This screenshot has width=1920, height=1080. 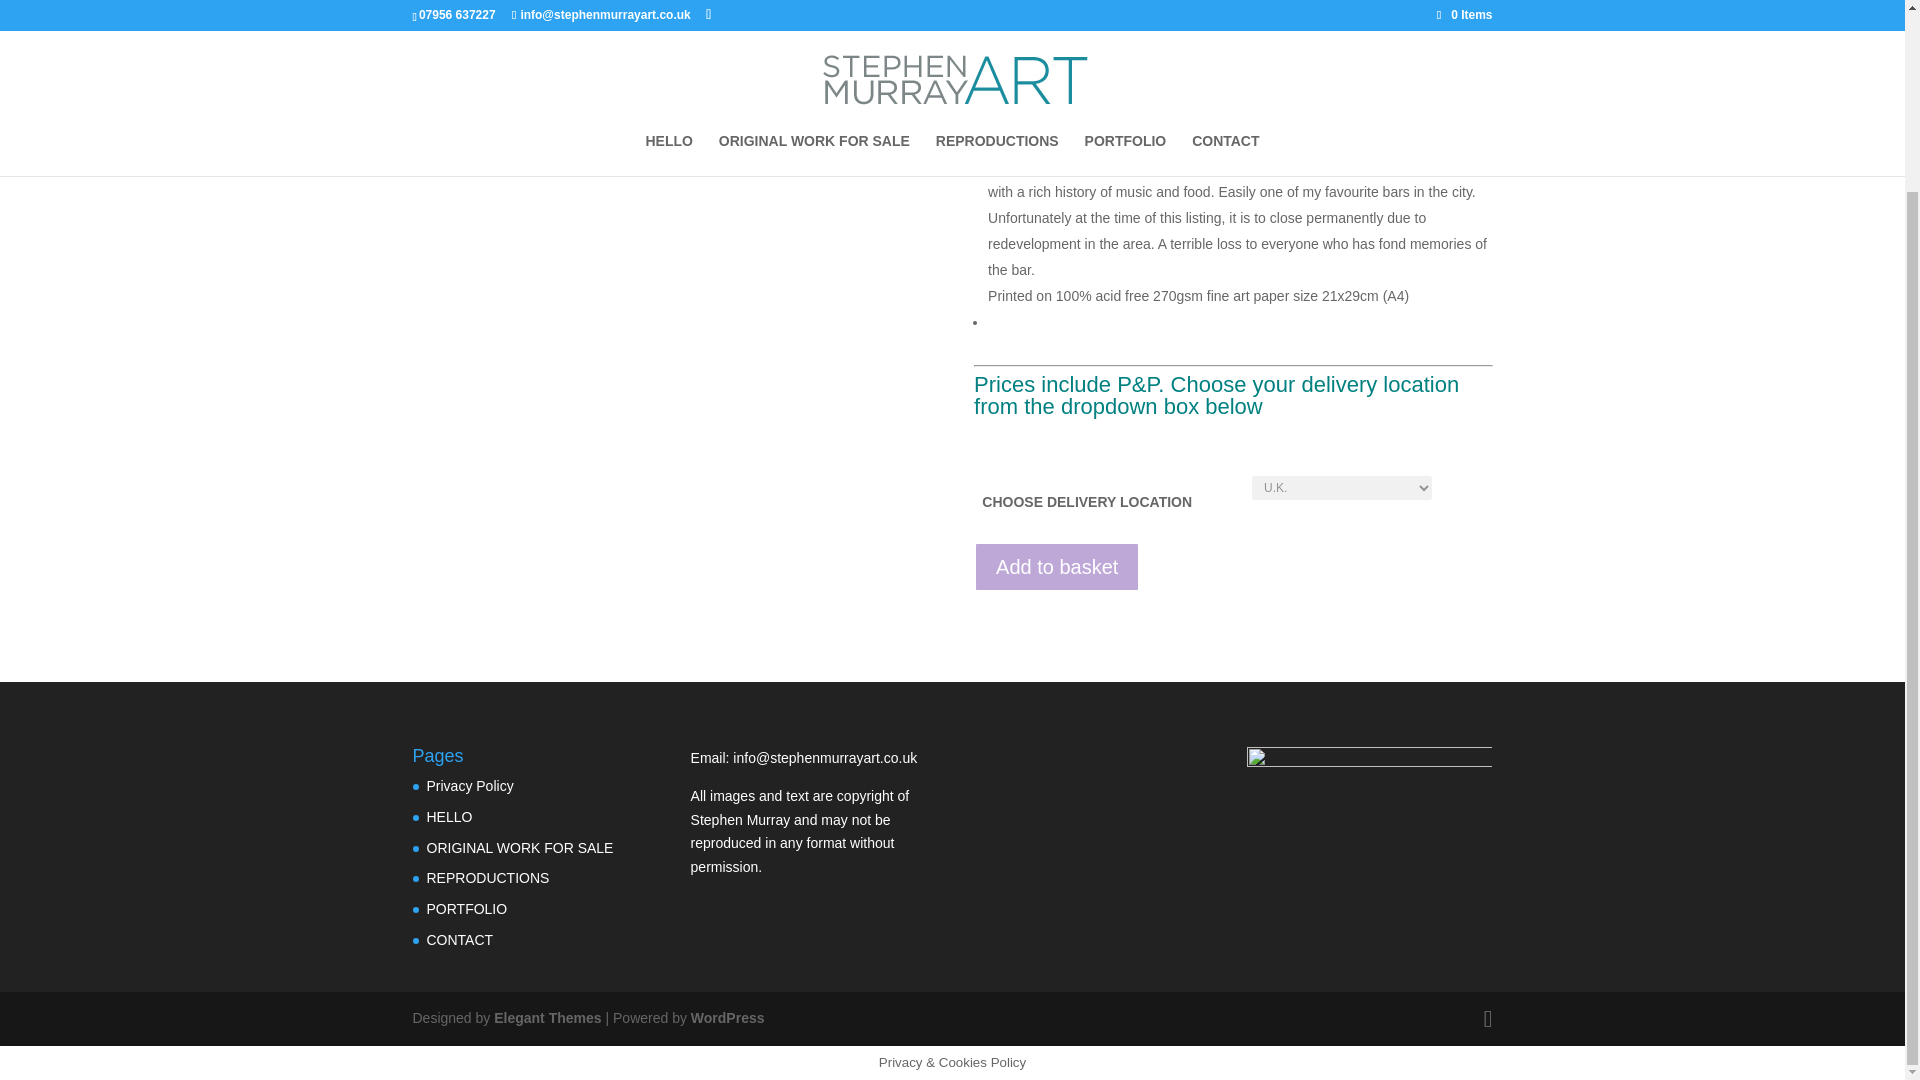 I want to click on Shop, so click(x=472, y=27).